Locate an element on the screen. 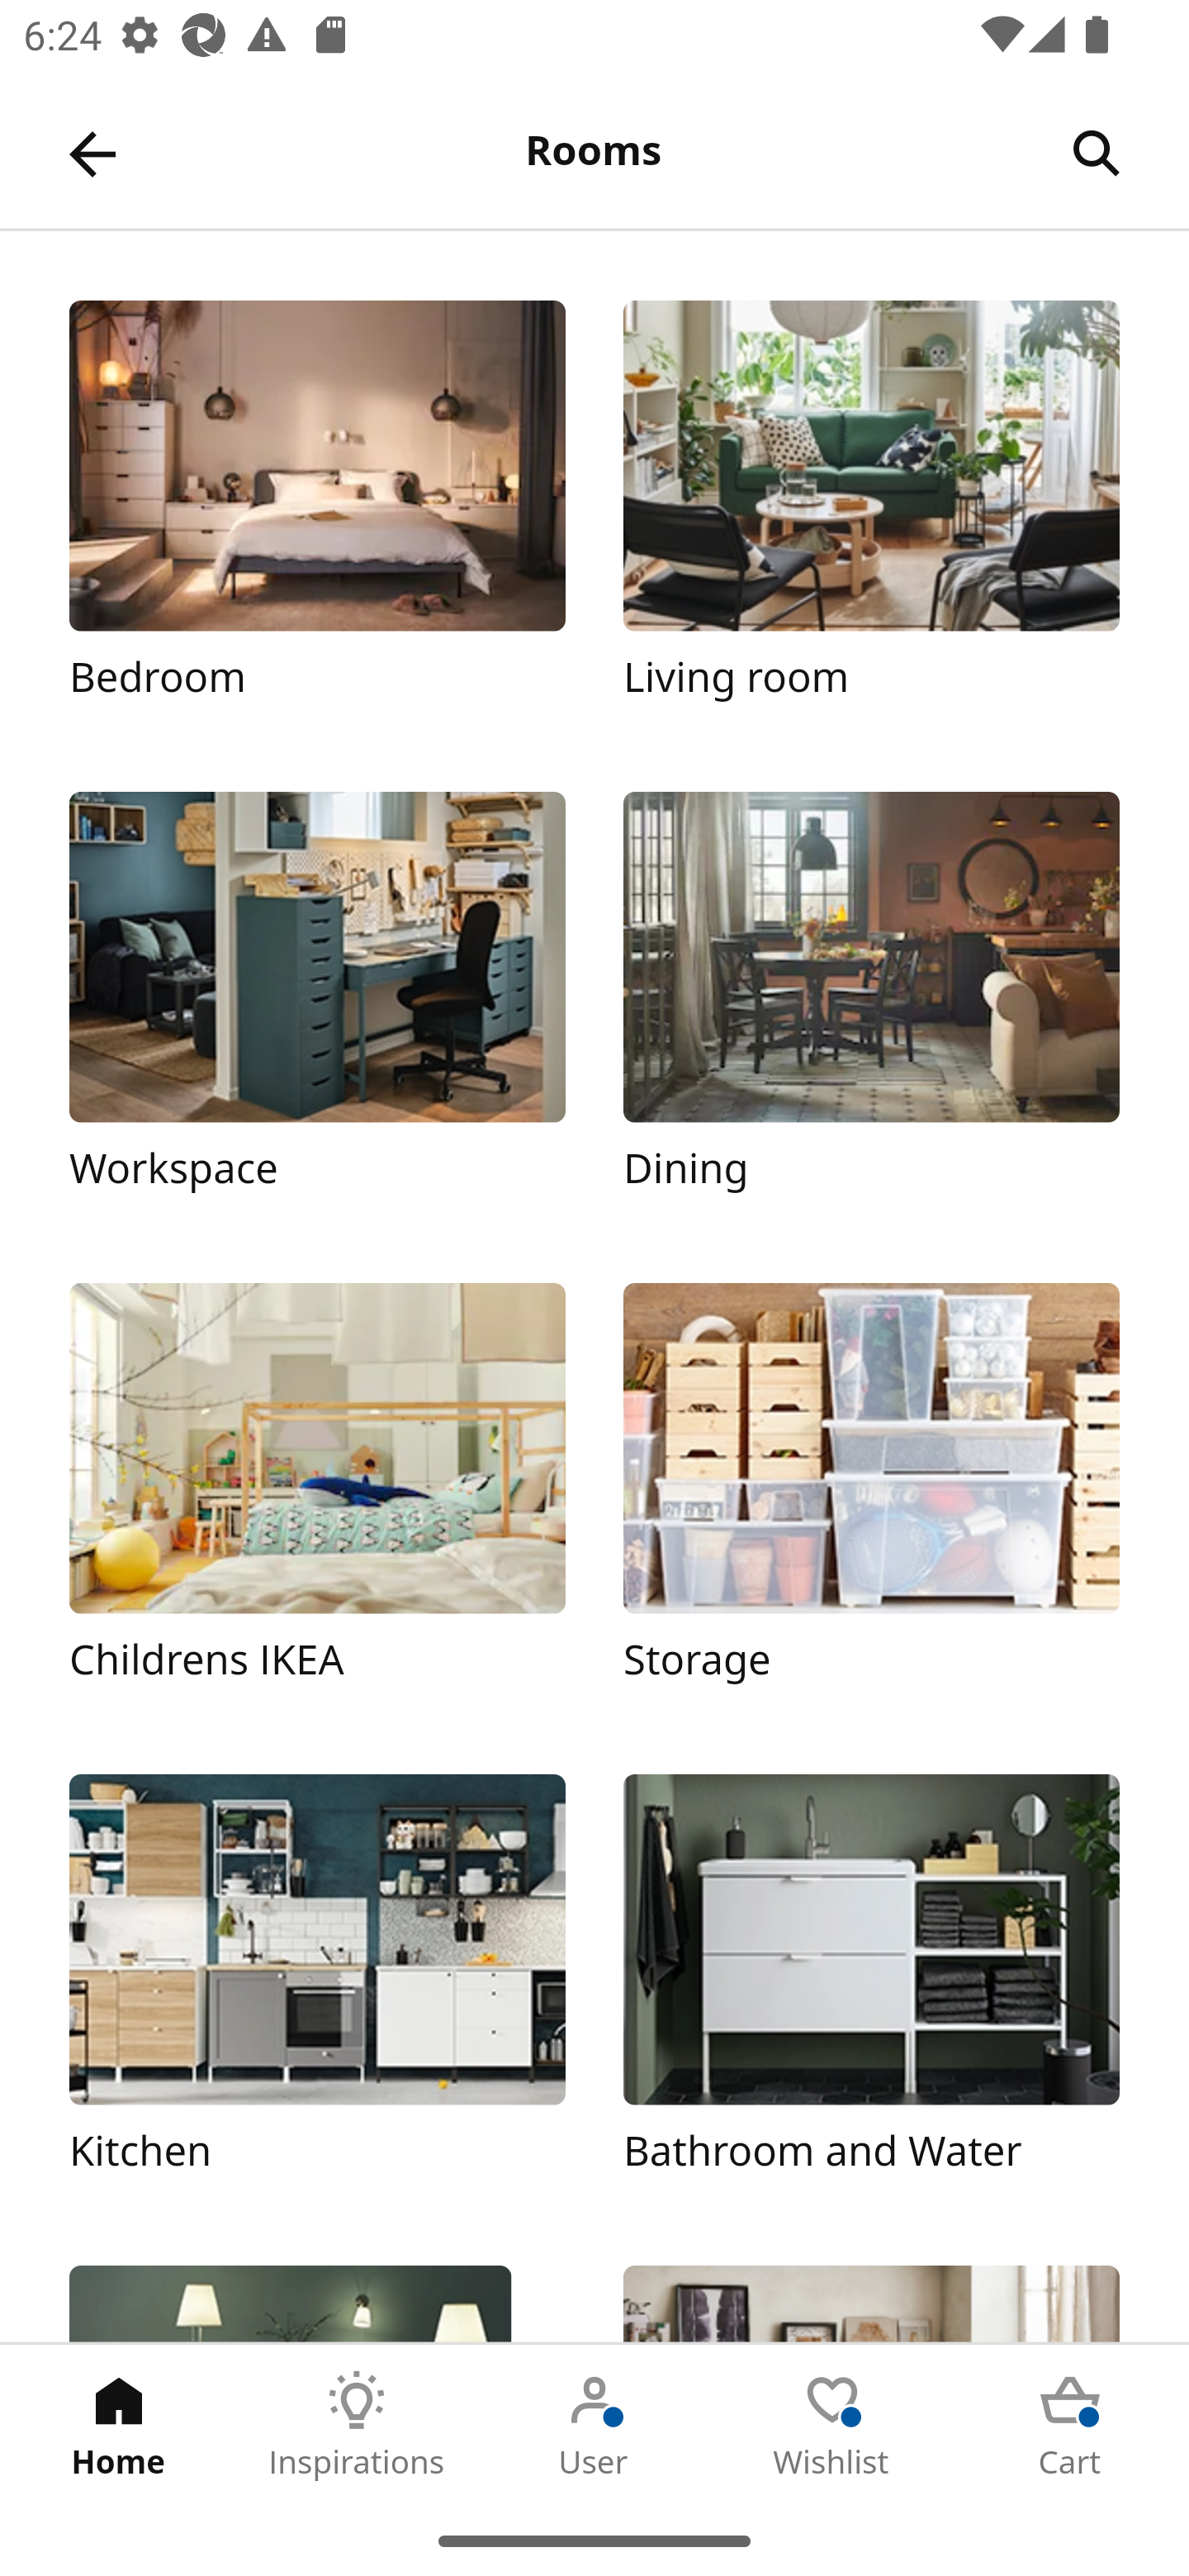 The image size is (1189, 2576). Home
Tab 1 of 5 is located at coordinates (119, 2425).